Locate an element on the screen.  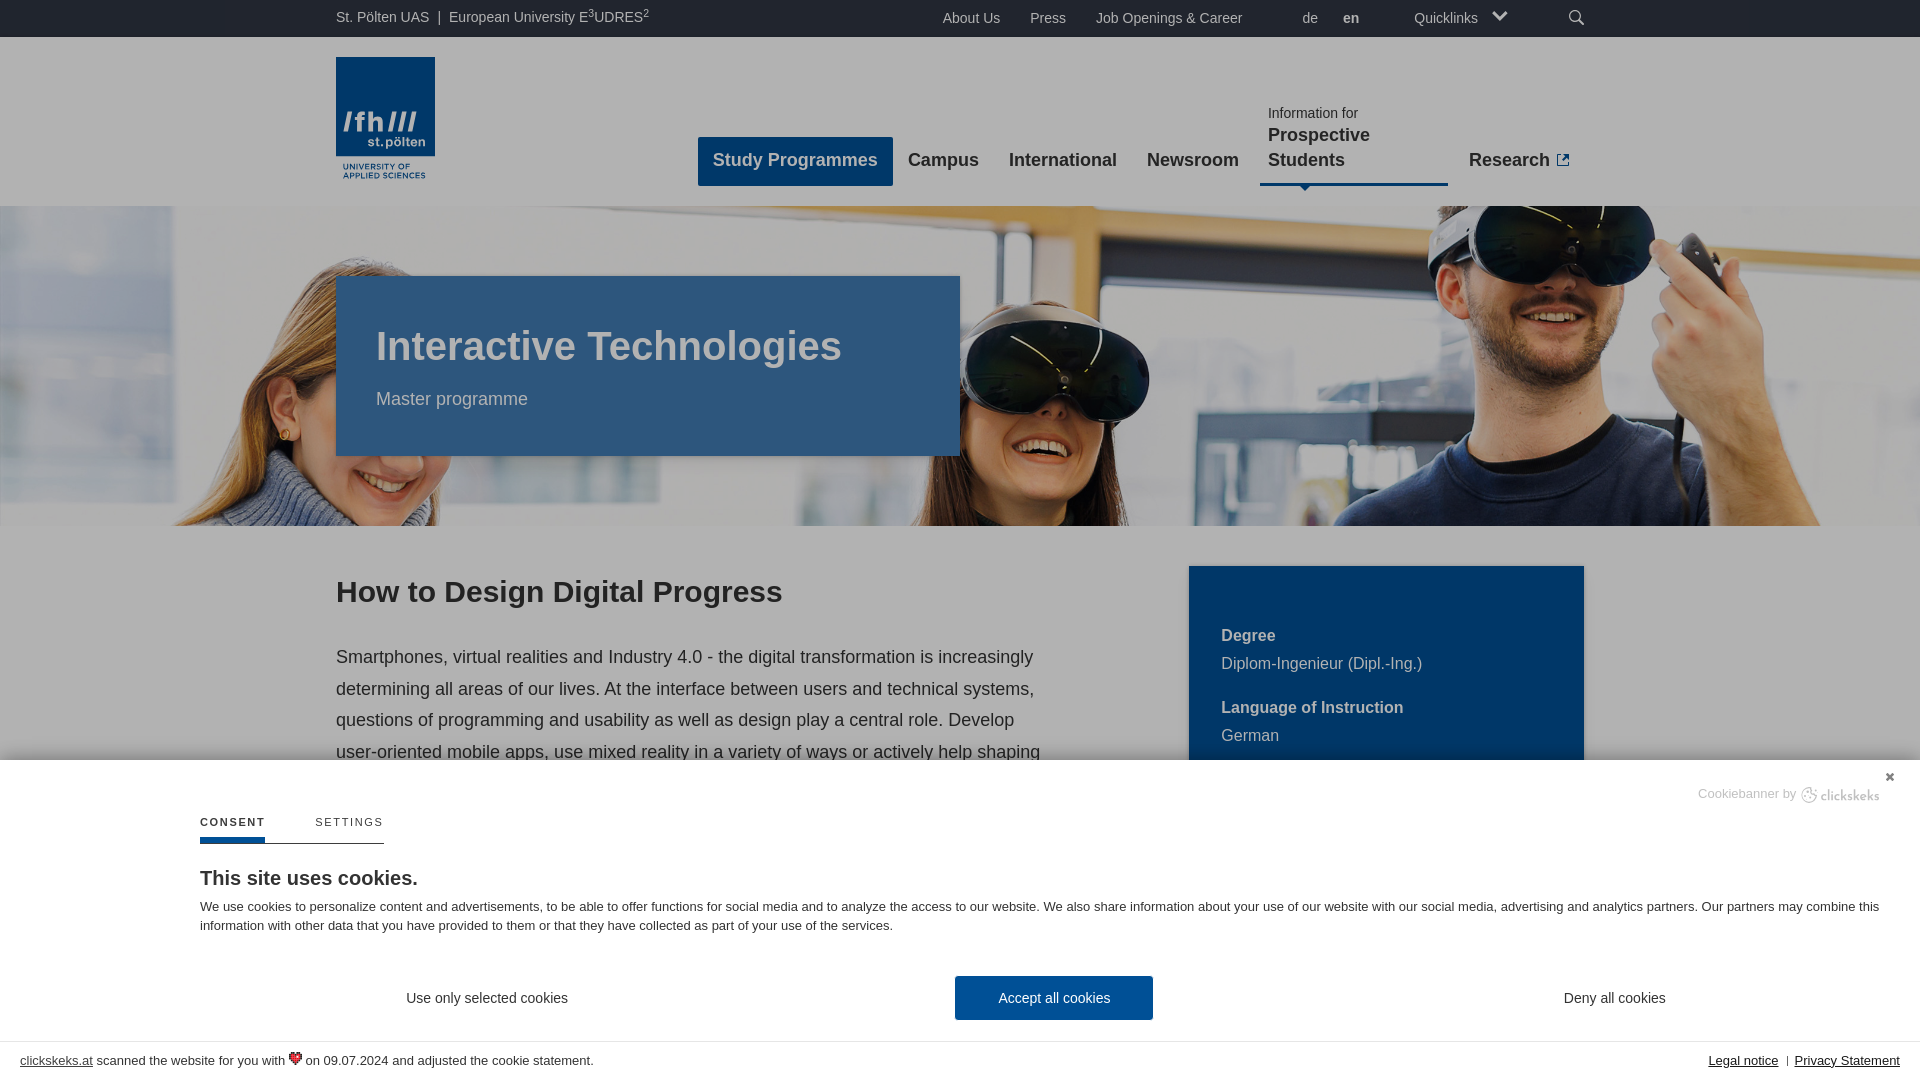
Press is located at coordinates (1048, 18).